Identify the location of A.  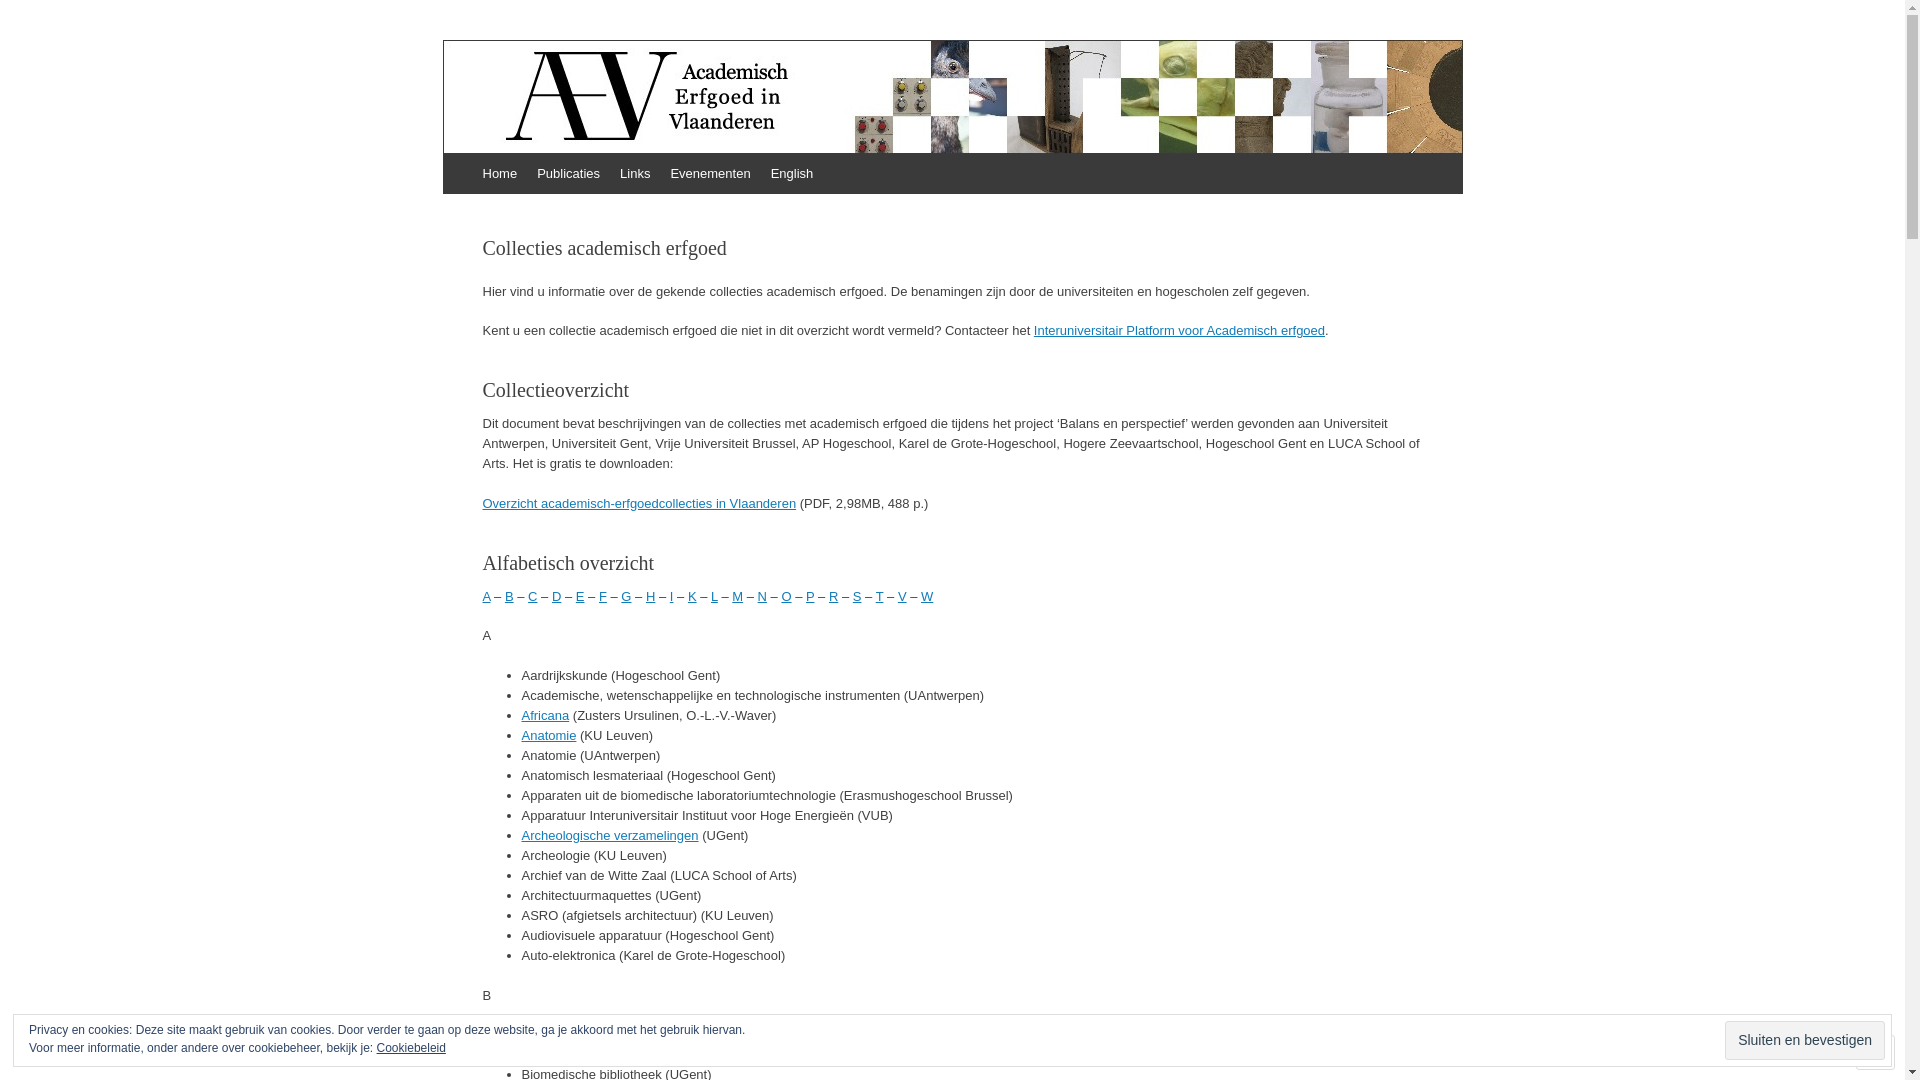
(486, 596).